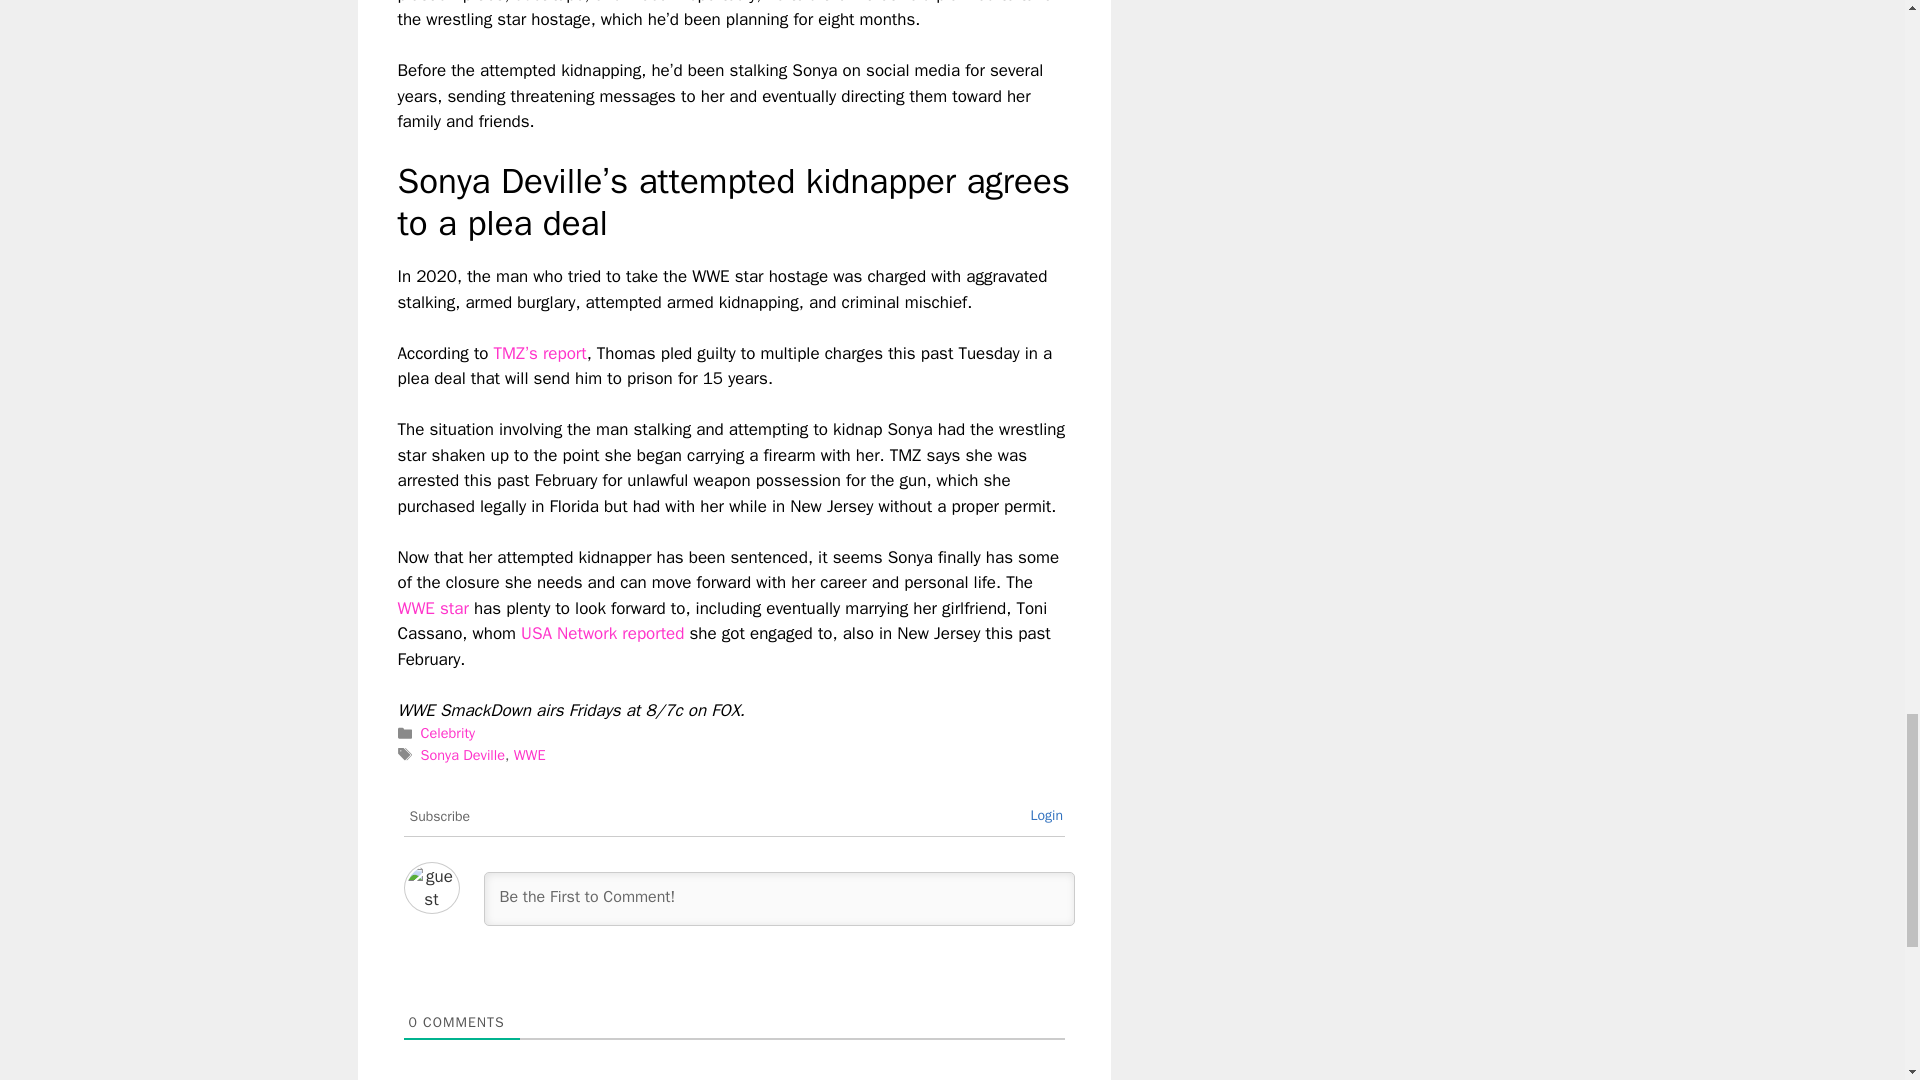  I want to click on WWE star, so click(432, 608).